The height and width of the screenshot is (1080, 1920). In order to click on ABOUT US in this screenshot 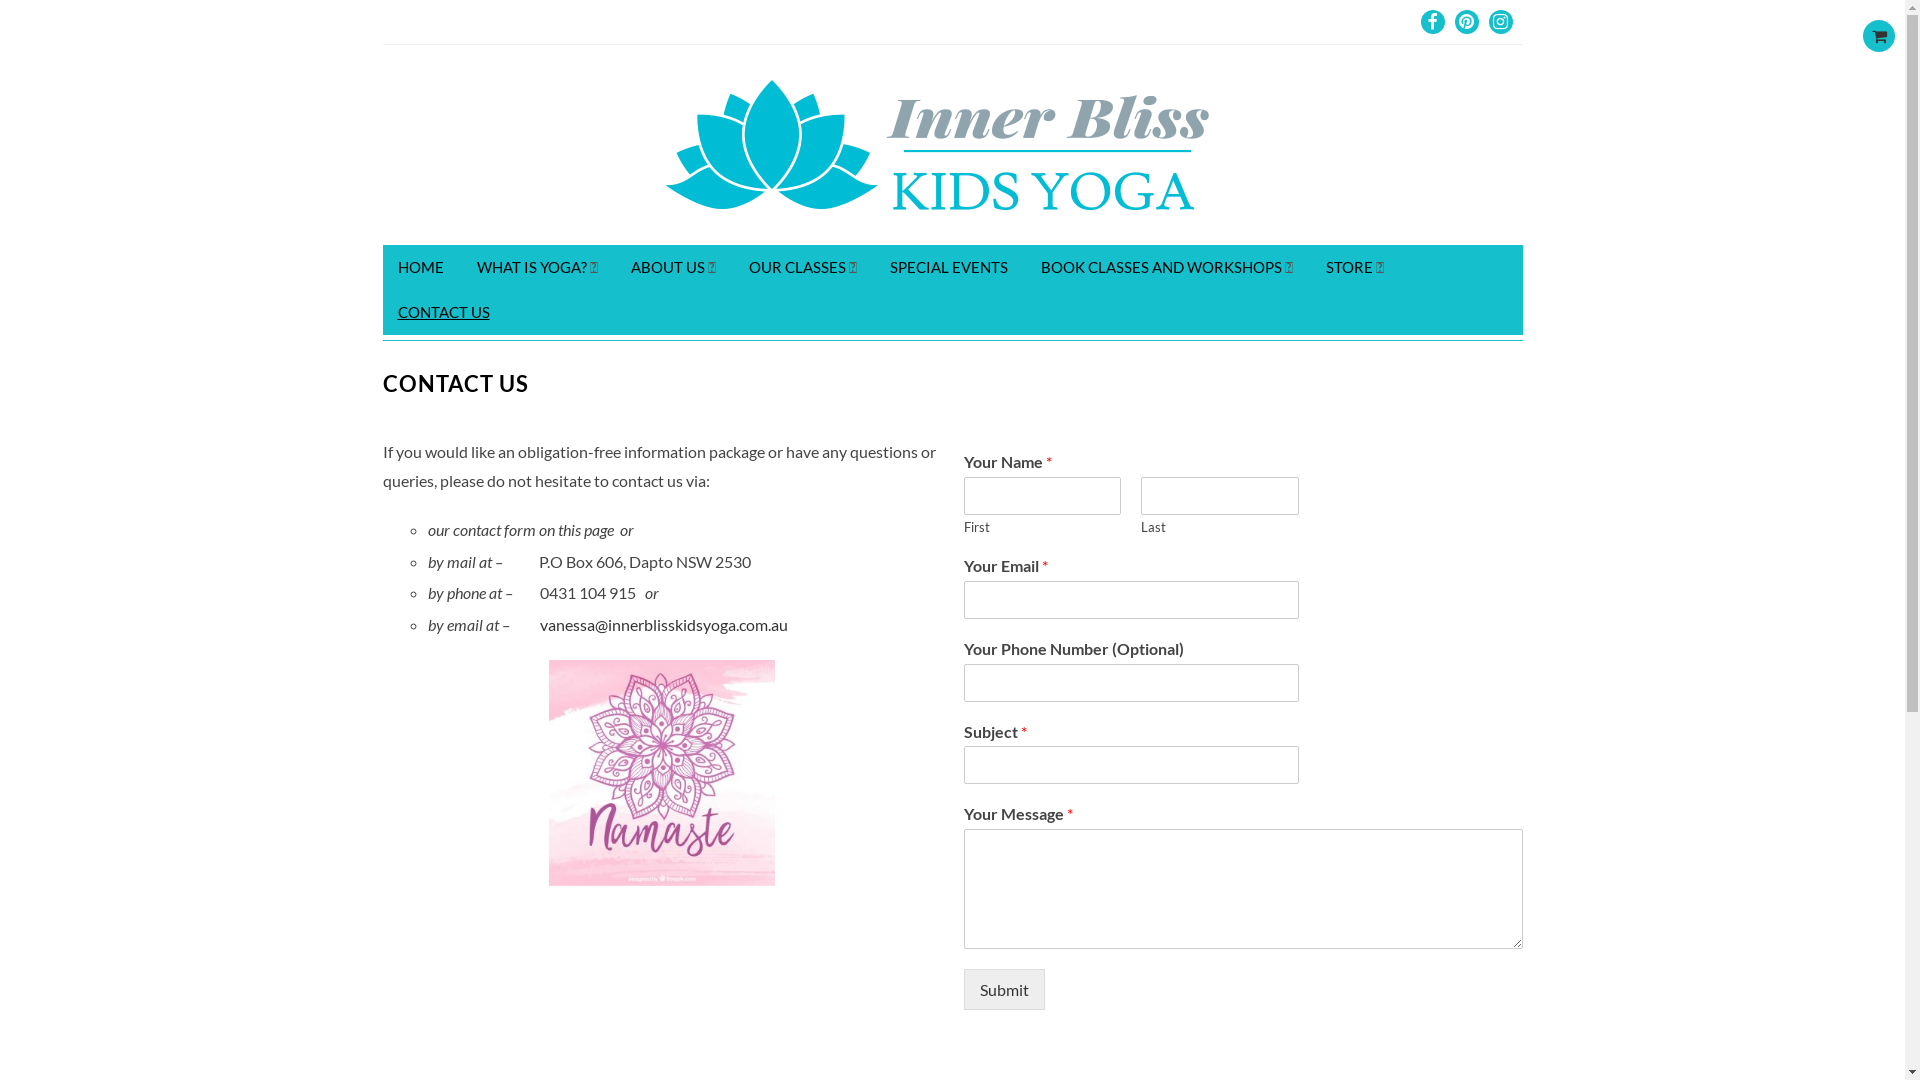, I will do `click(674, 268)`.